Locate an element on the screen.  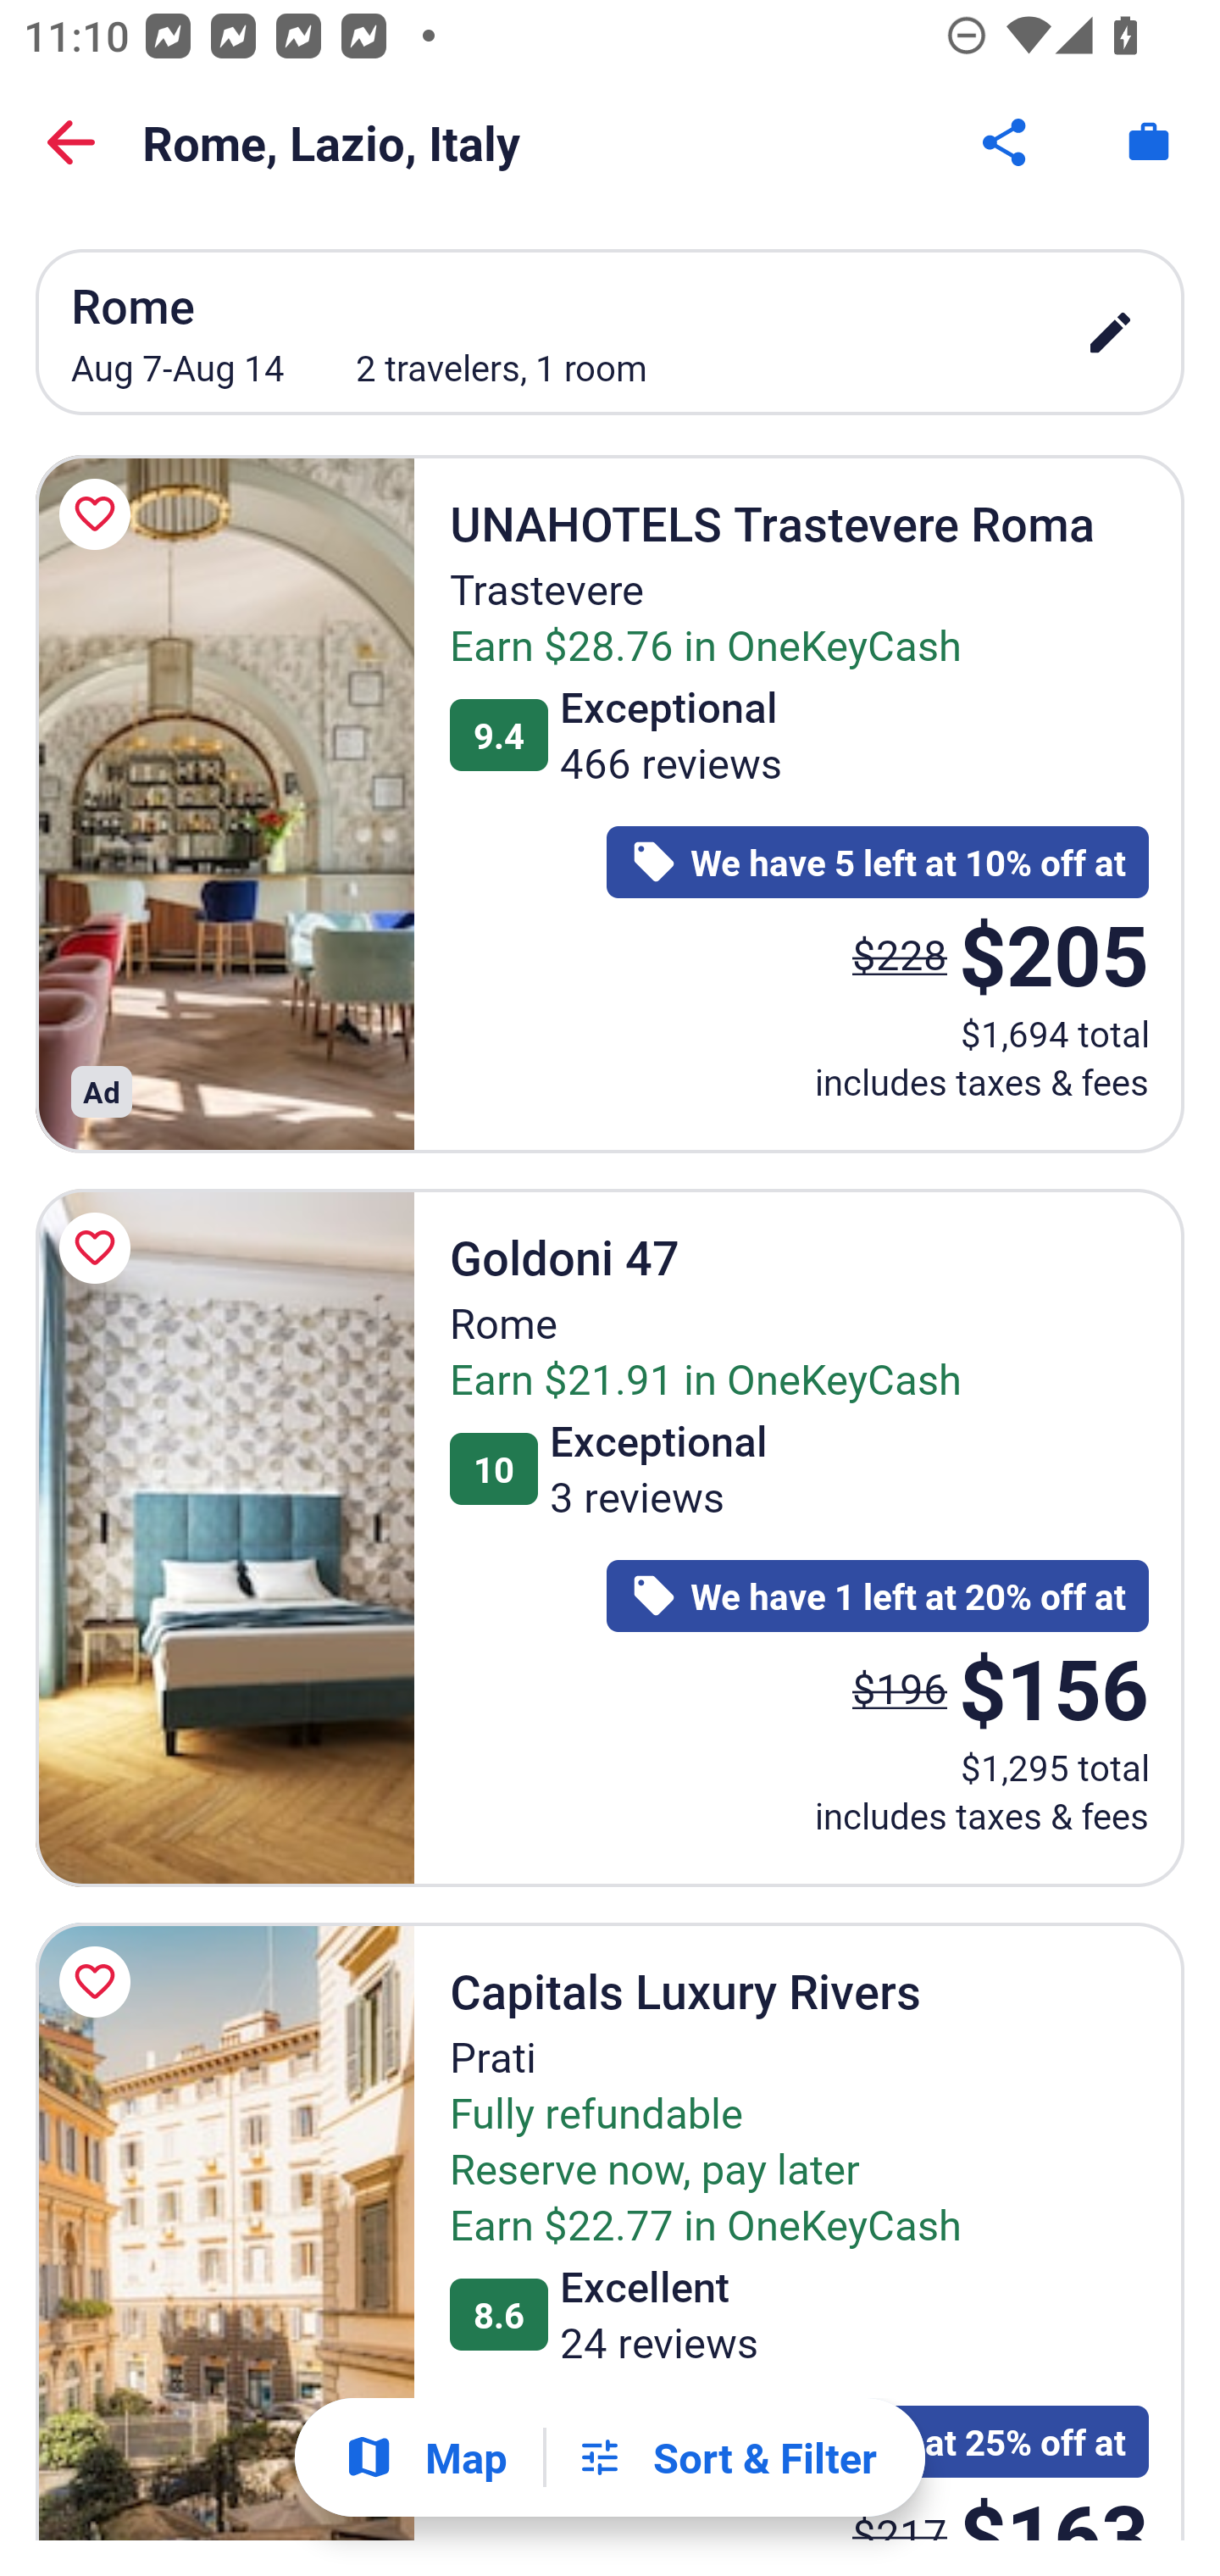
Trips. Button is located at coordinates (1149, 142).